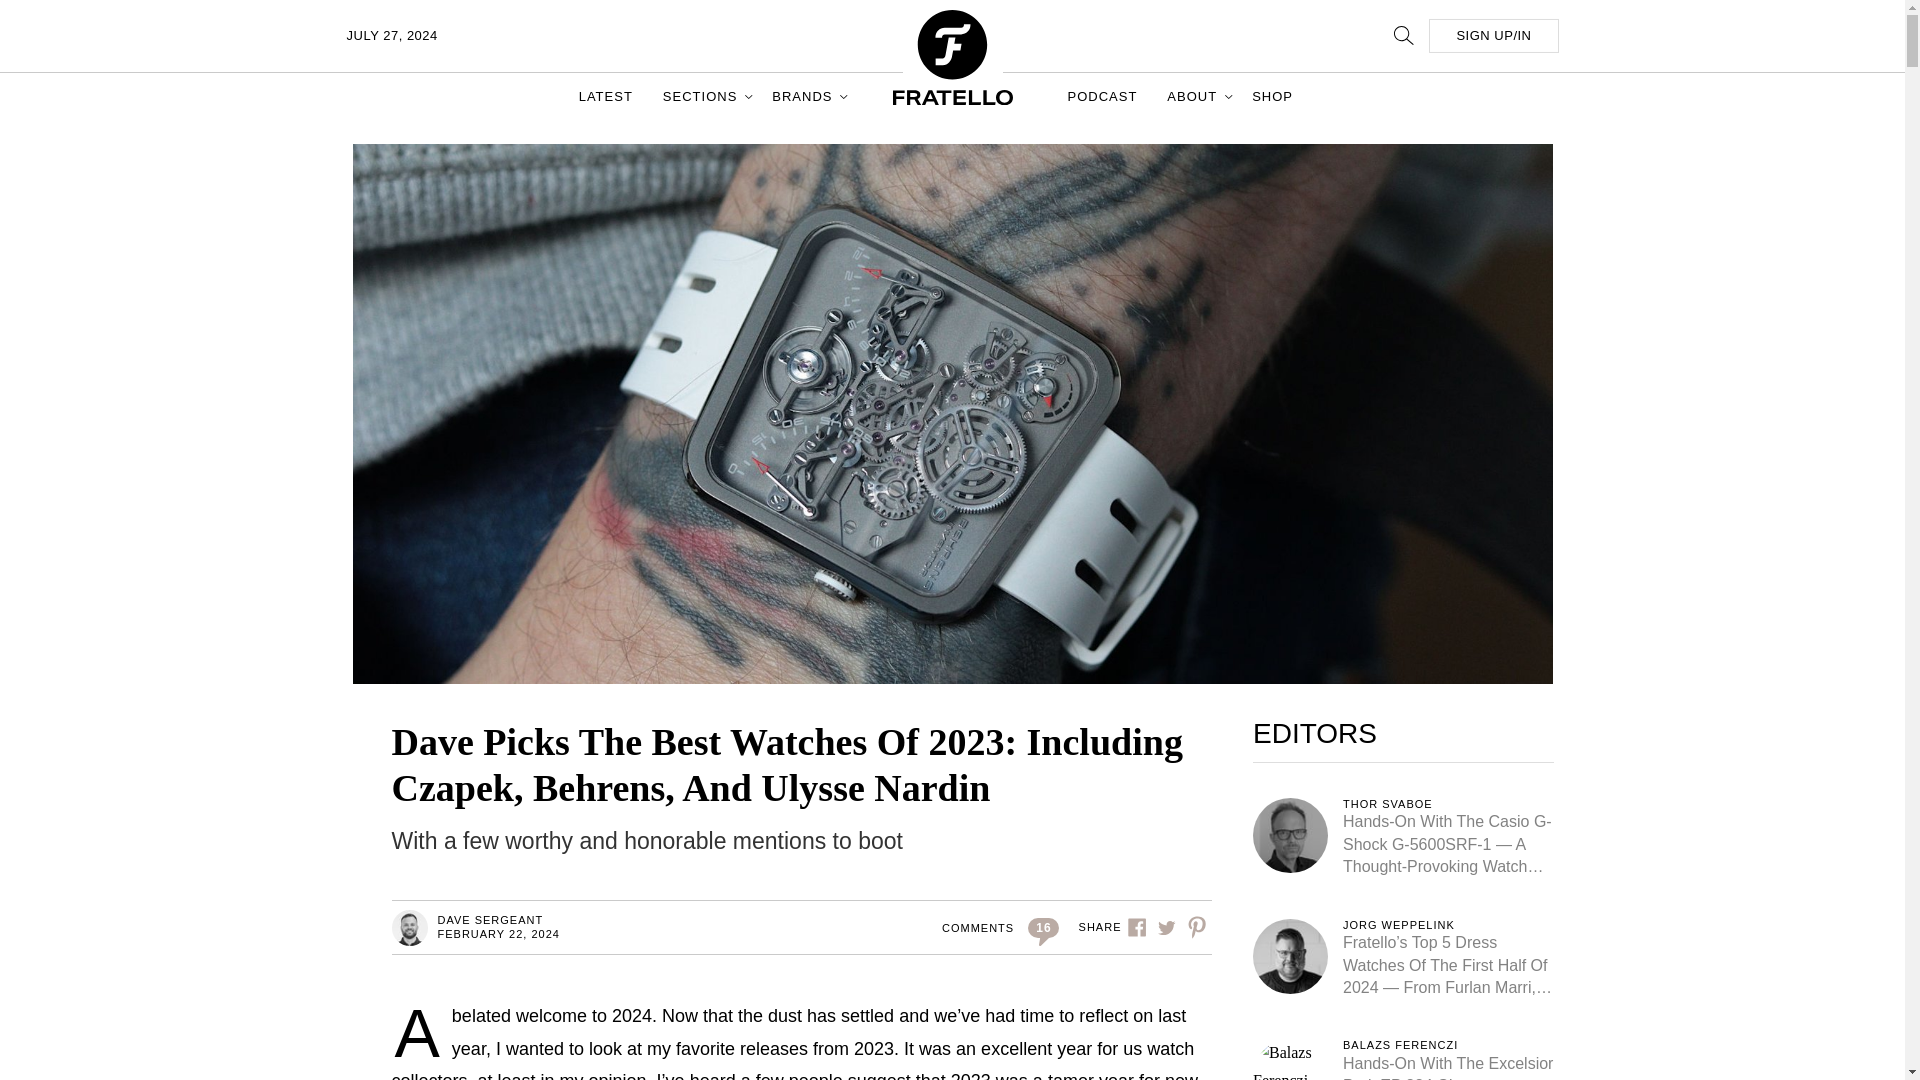  I want to click on BRANDS, so click(804, 96).